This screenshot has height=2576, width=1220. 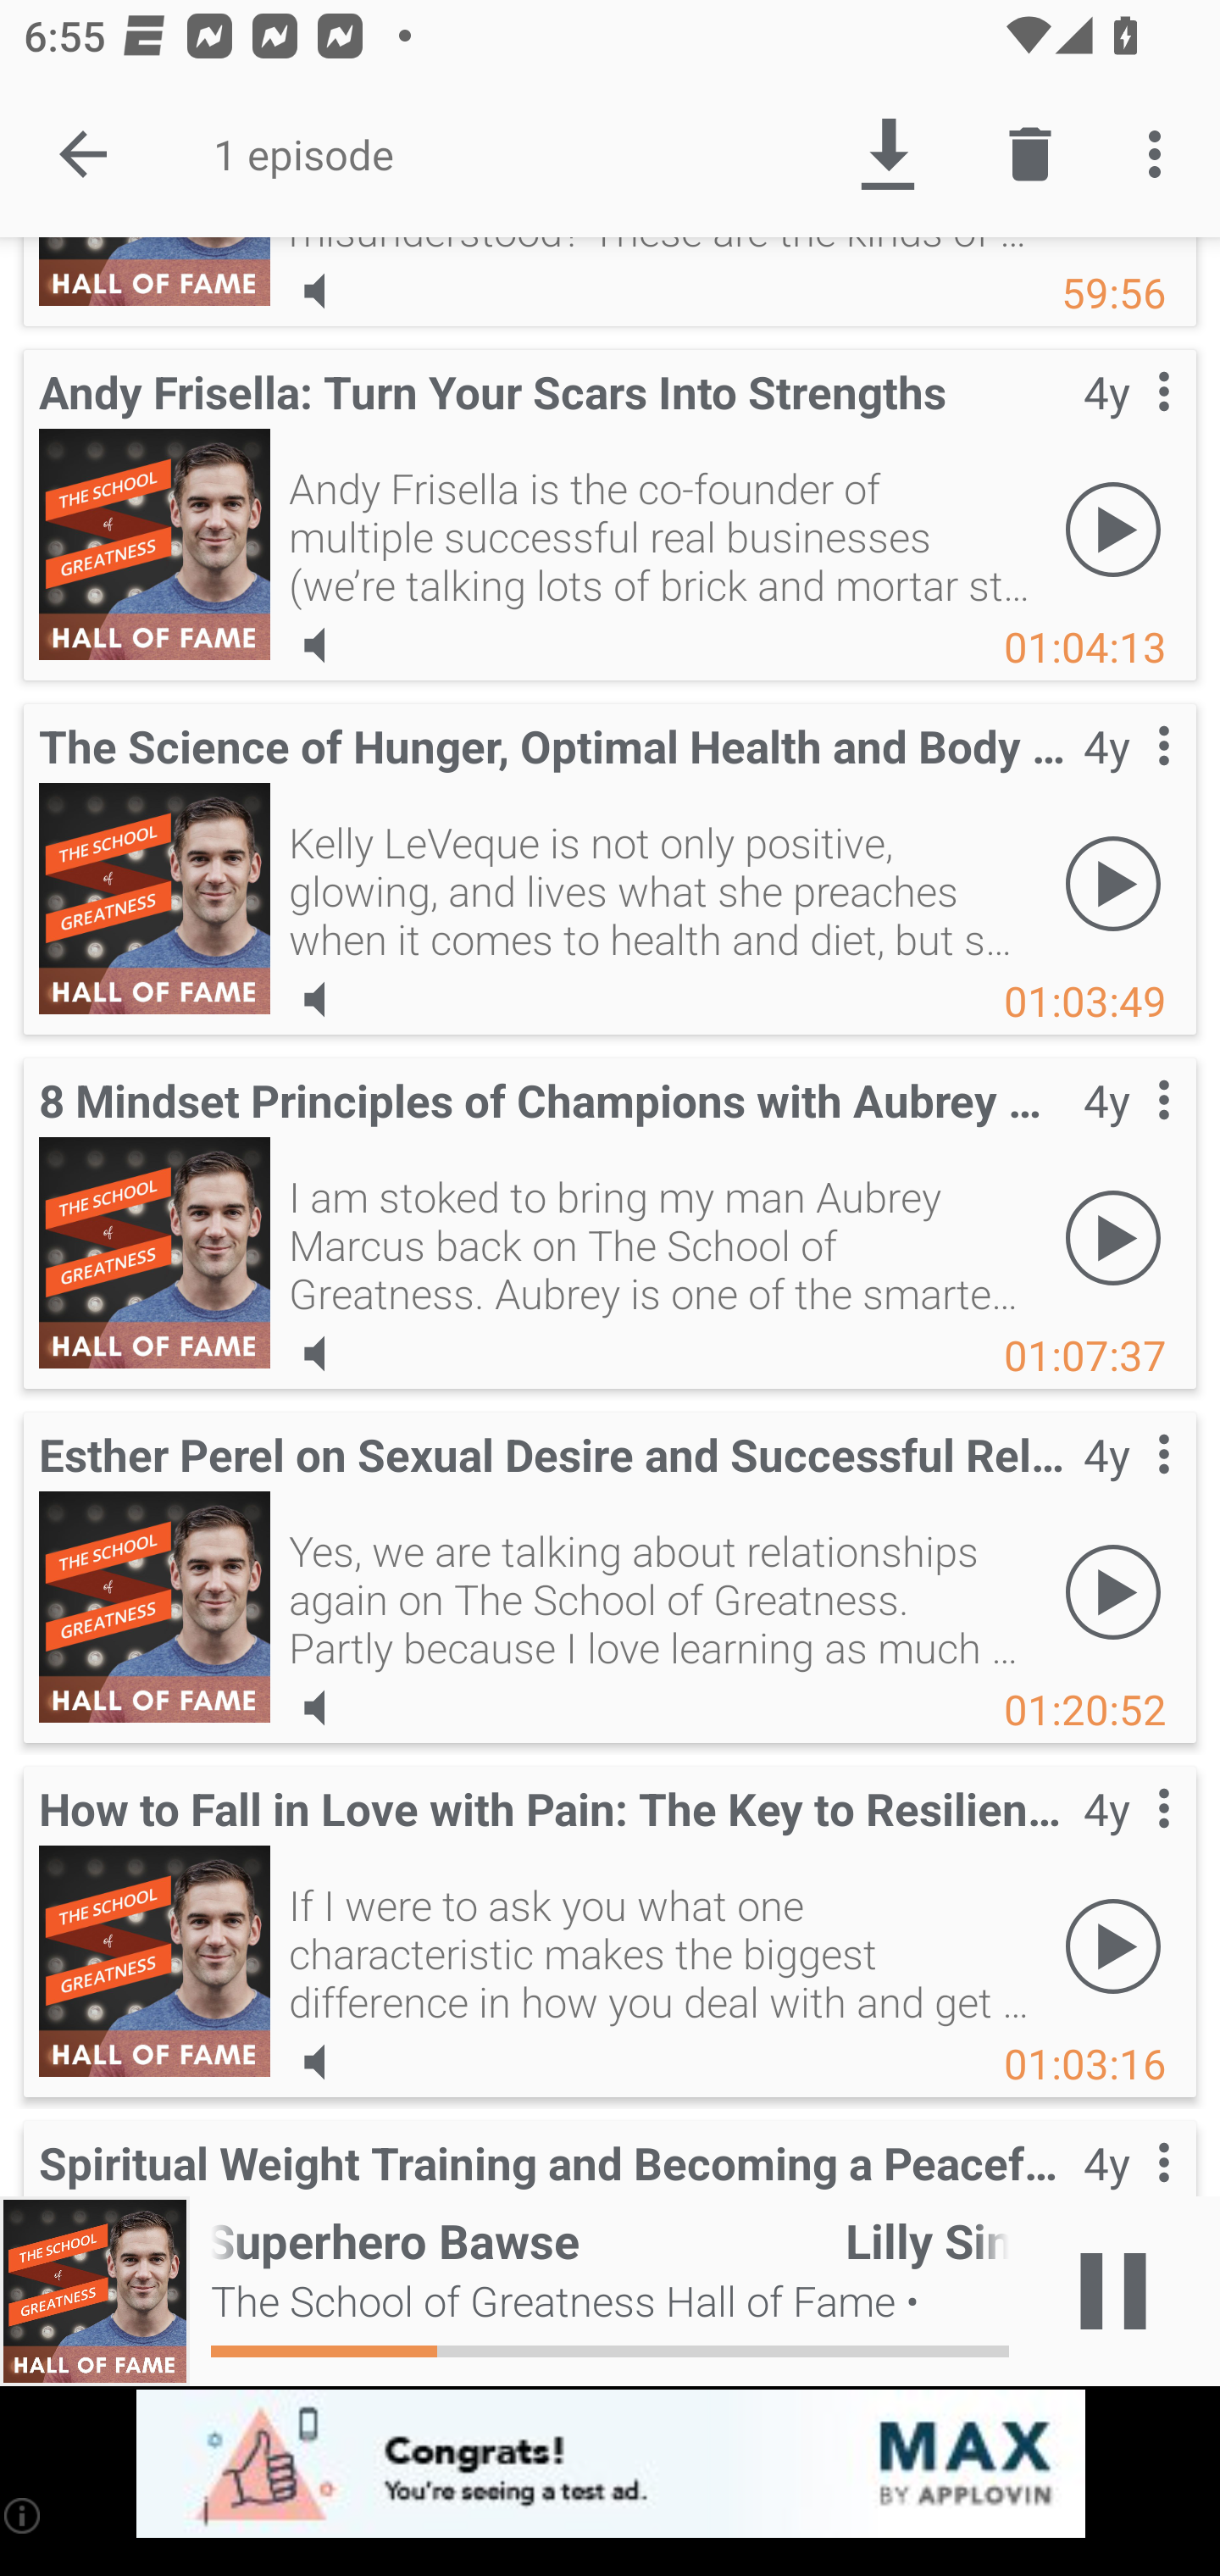 What do you see at coordinates (1113, 529) in the screenshot?
I see `Play` at bounding box center [1113, 529].